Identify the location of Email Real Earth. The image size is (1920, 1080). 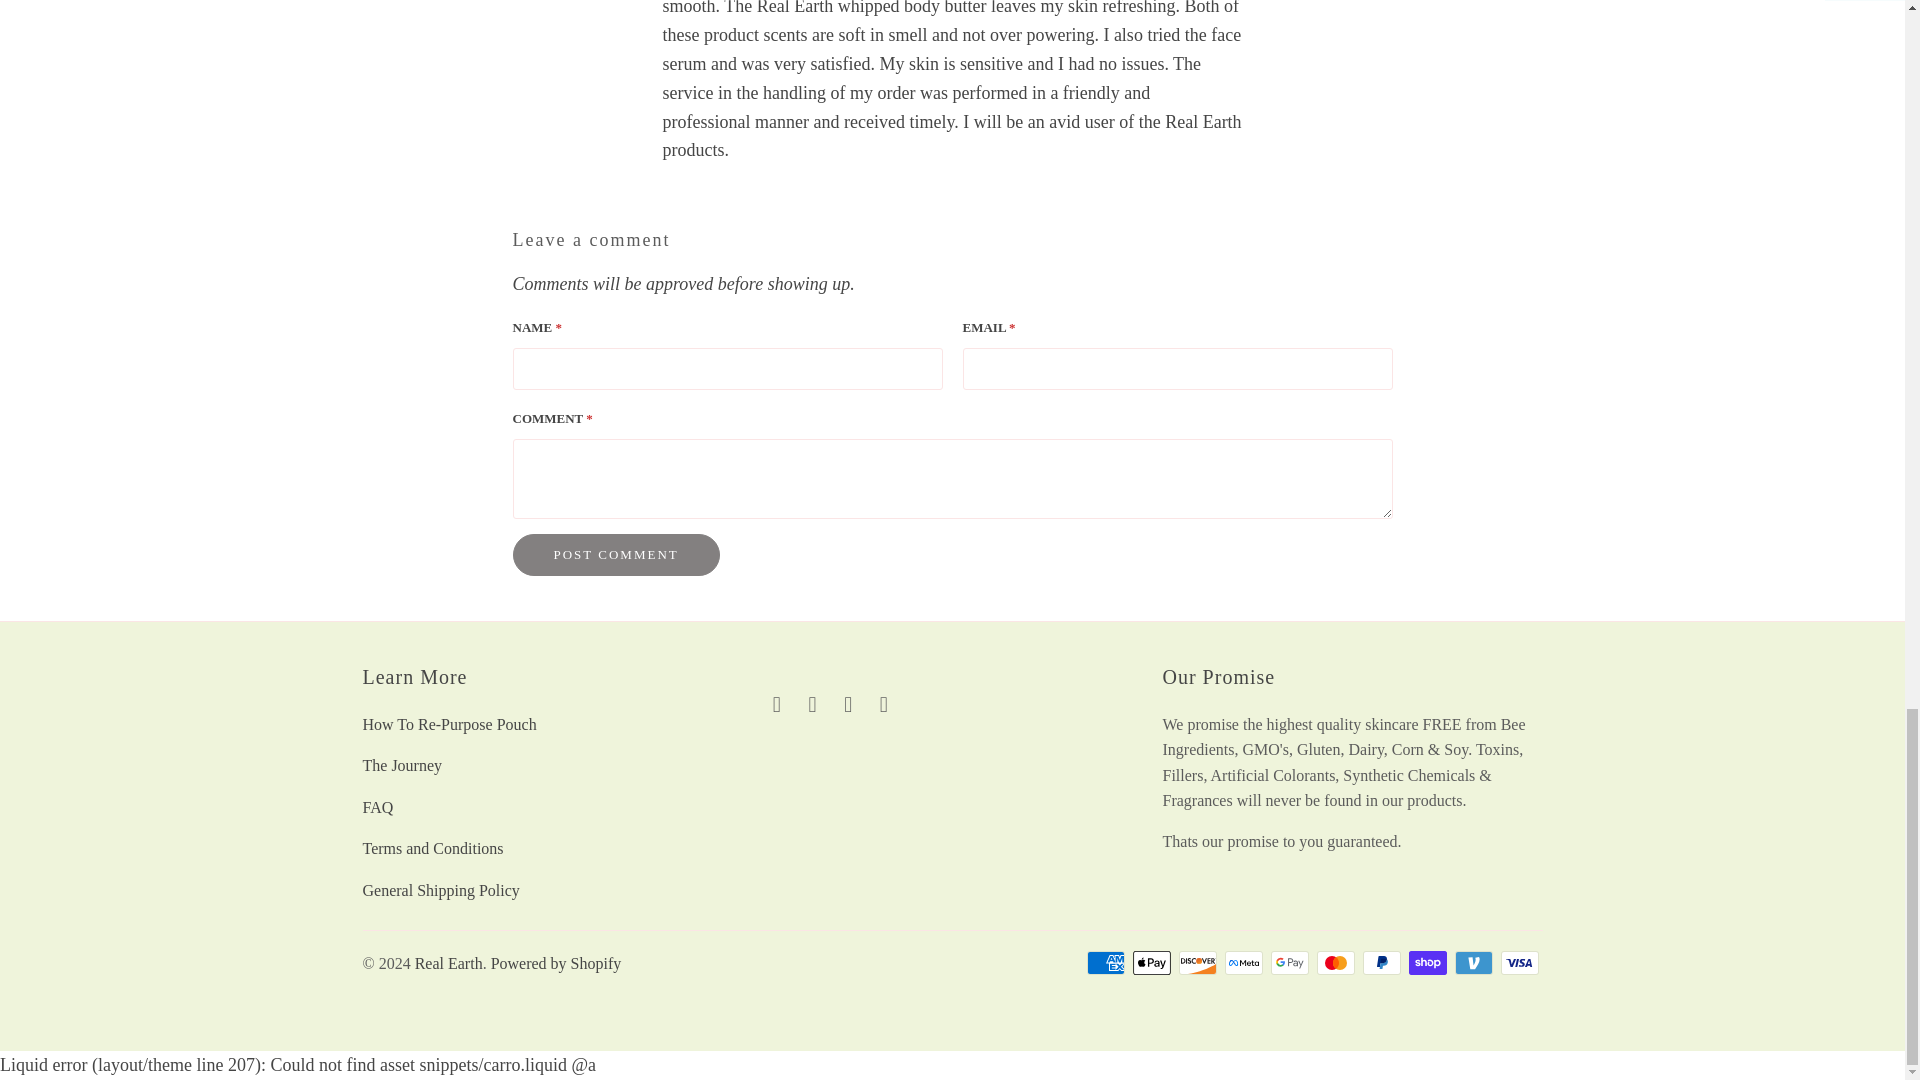
(884, 705).